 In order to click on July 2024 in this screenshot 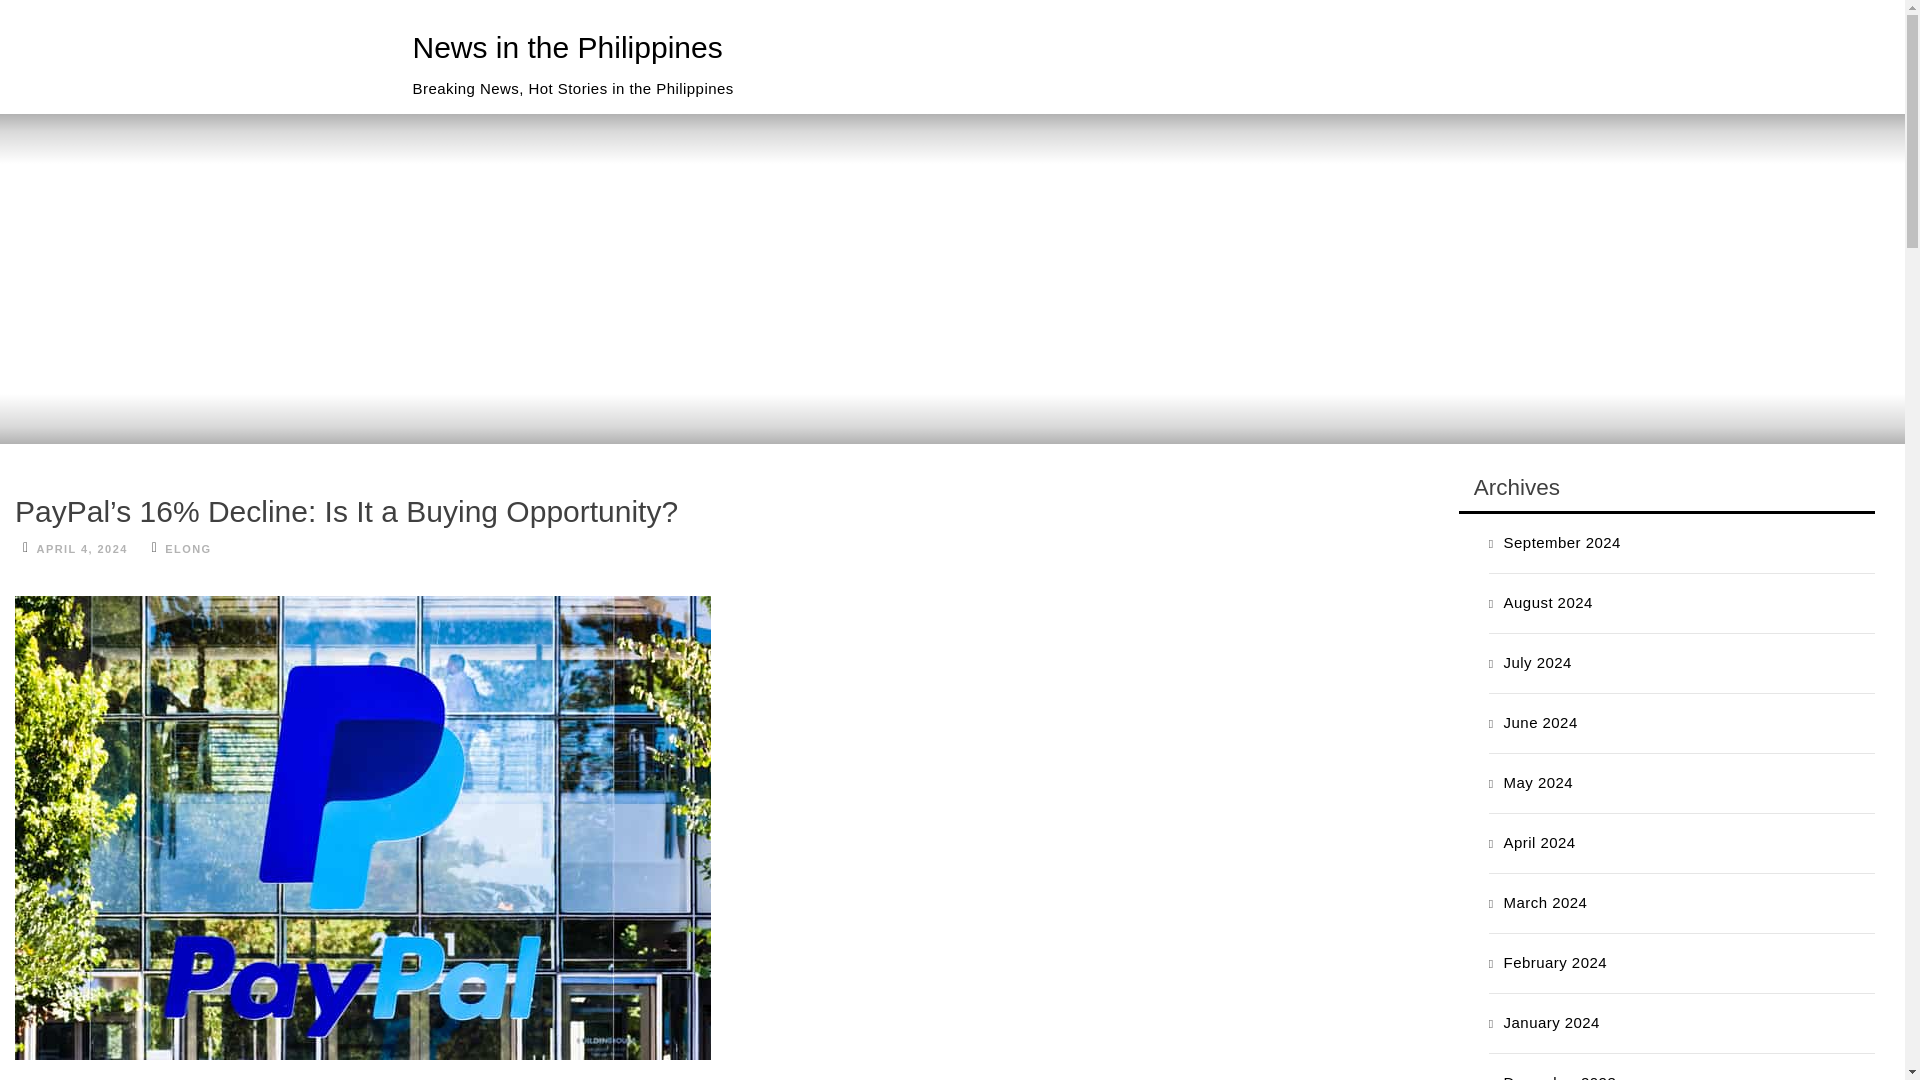, I will do `click(1538, 662)`.